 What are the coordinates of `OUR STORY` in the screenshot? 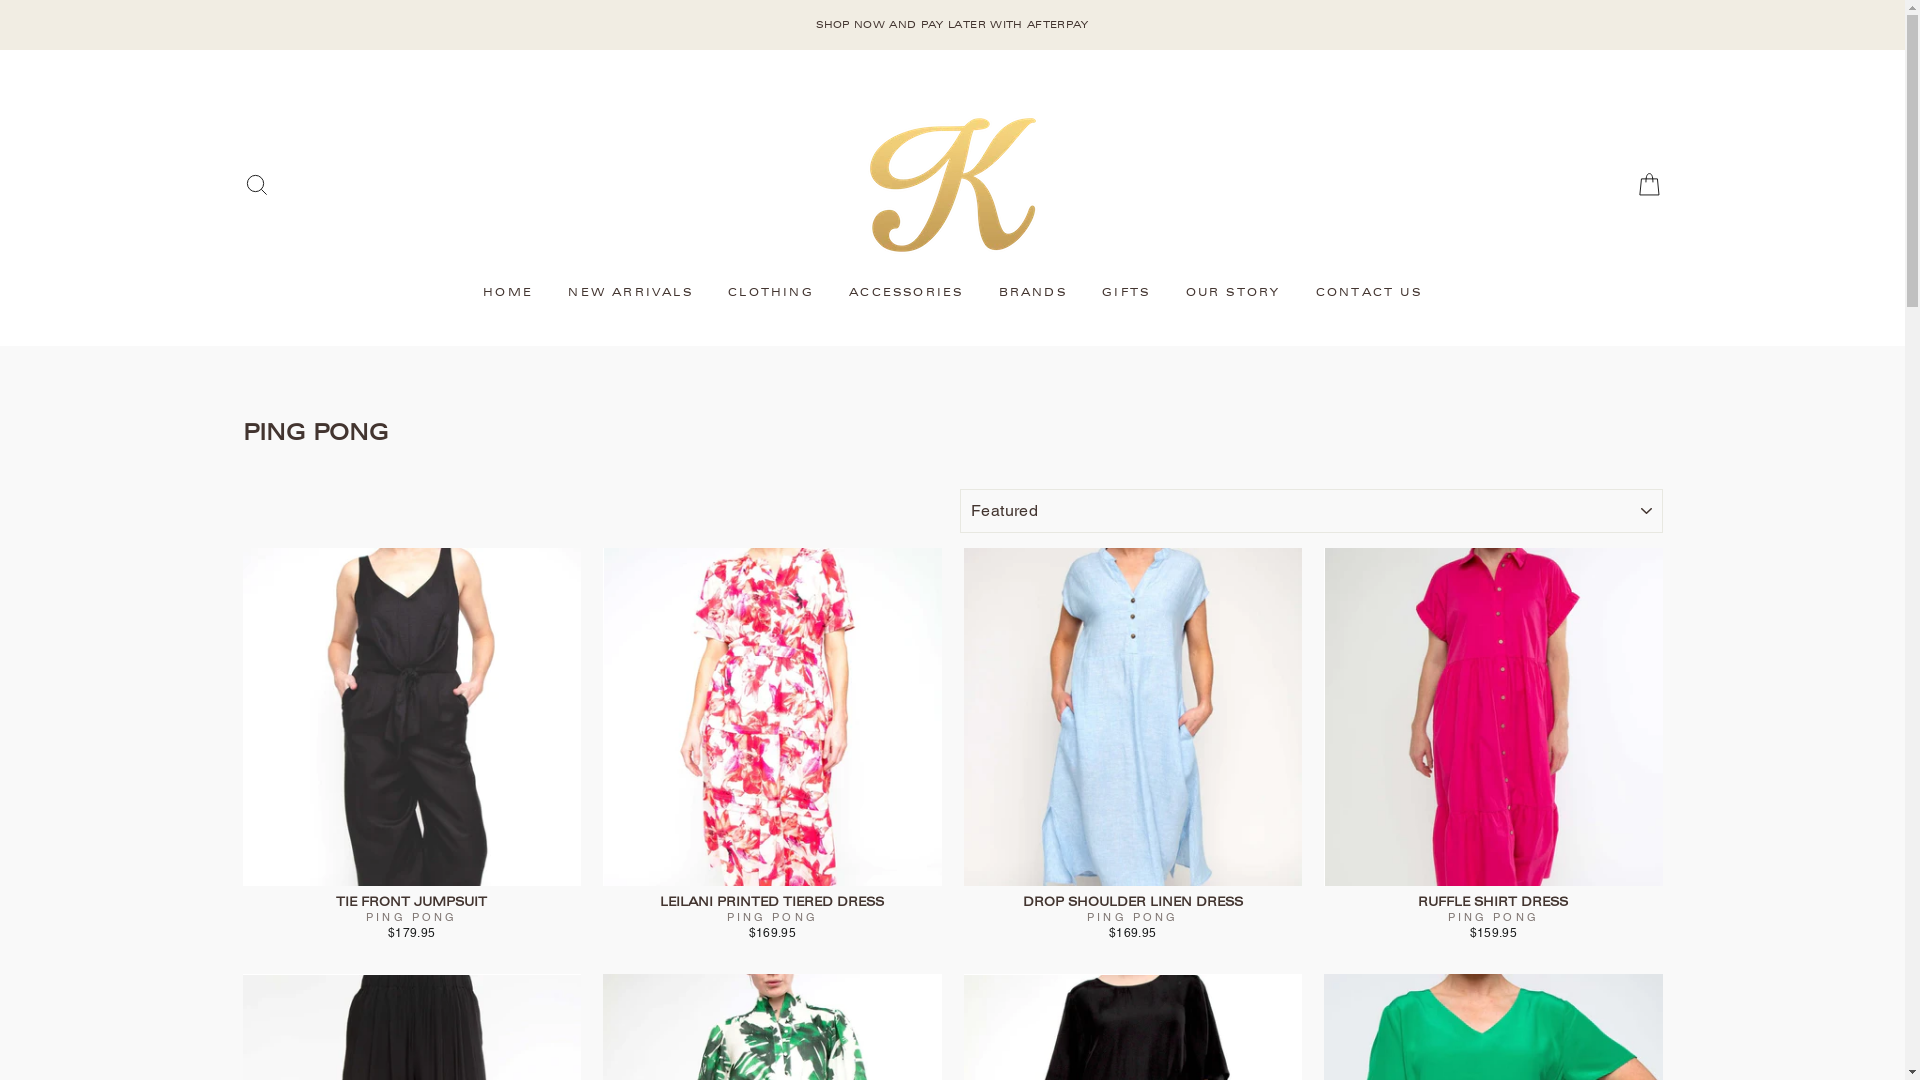 It's located at (1234, 293).